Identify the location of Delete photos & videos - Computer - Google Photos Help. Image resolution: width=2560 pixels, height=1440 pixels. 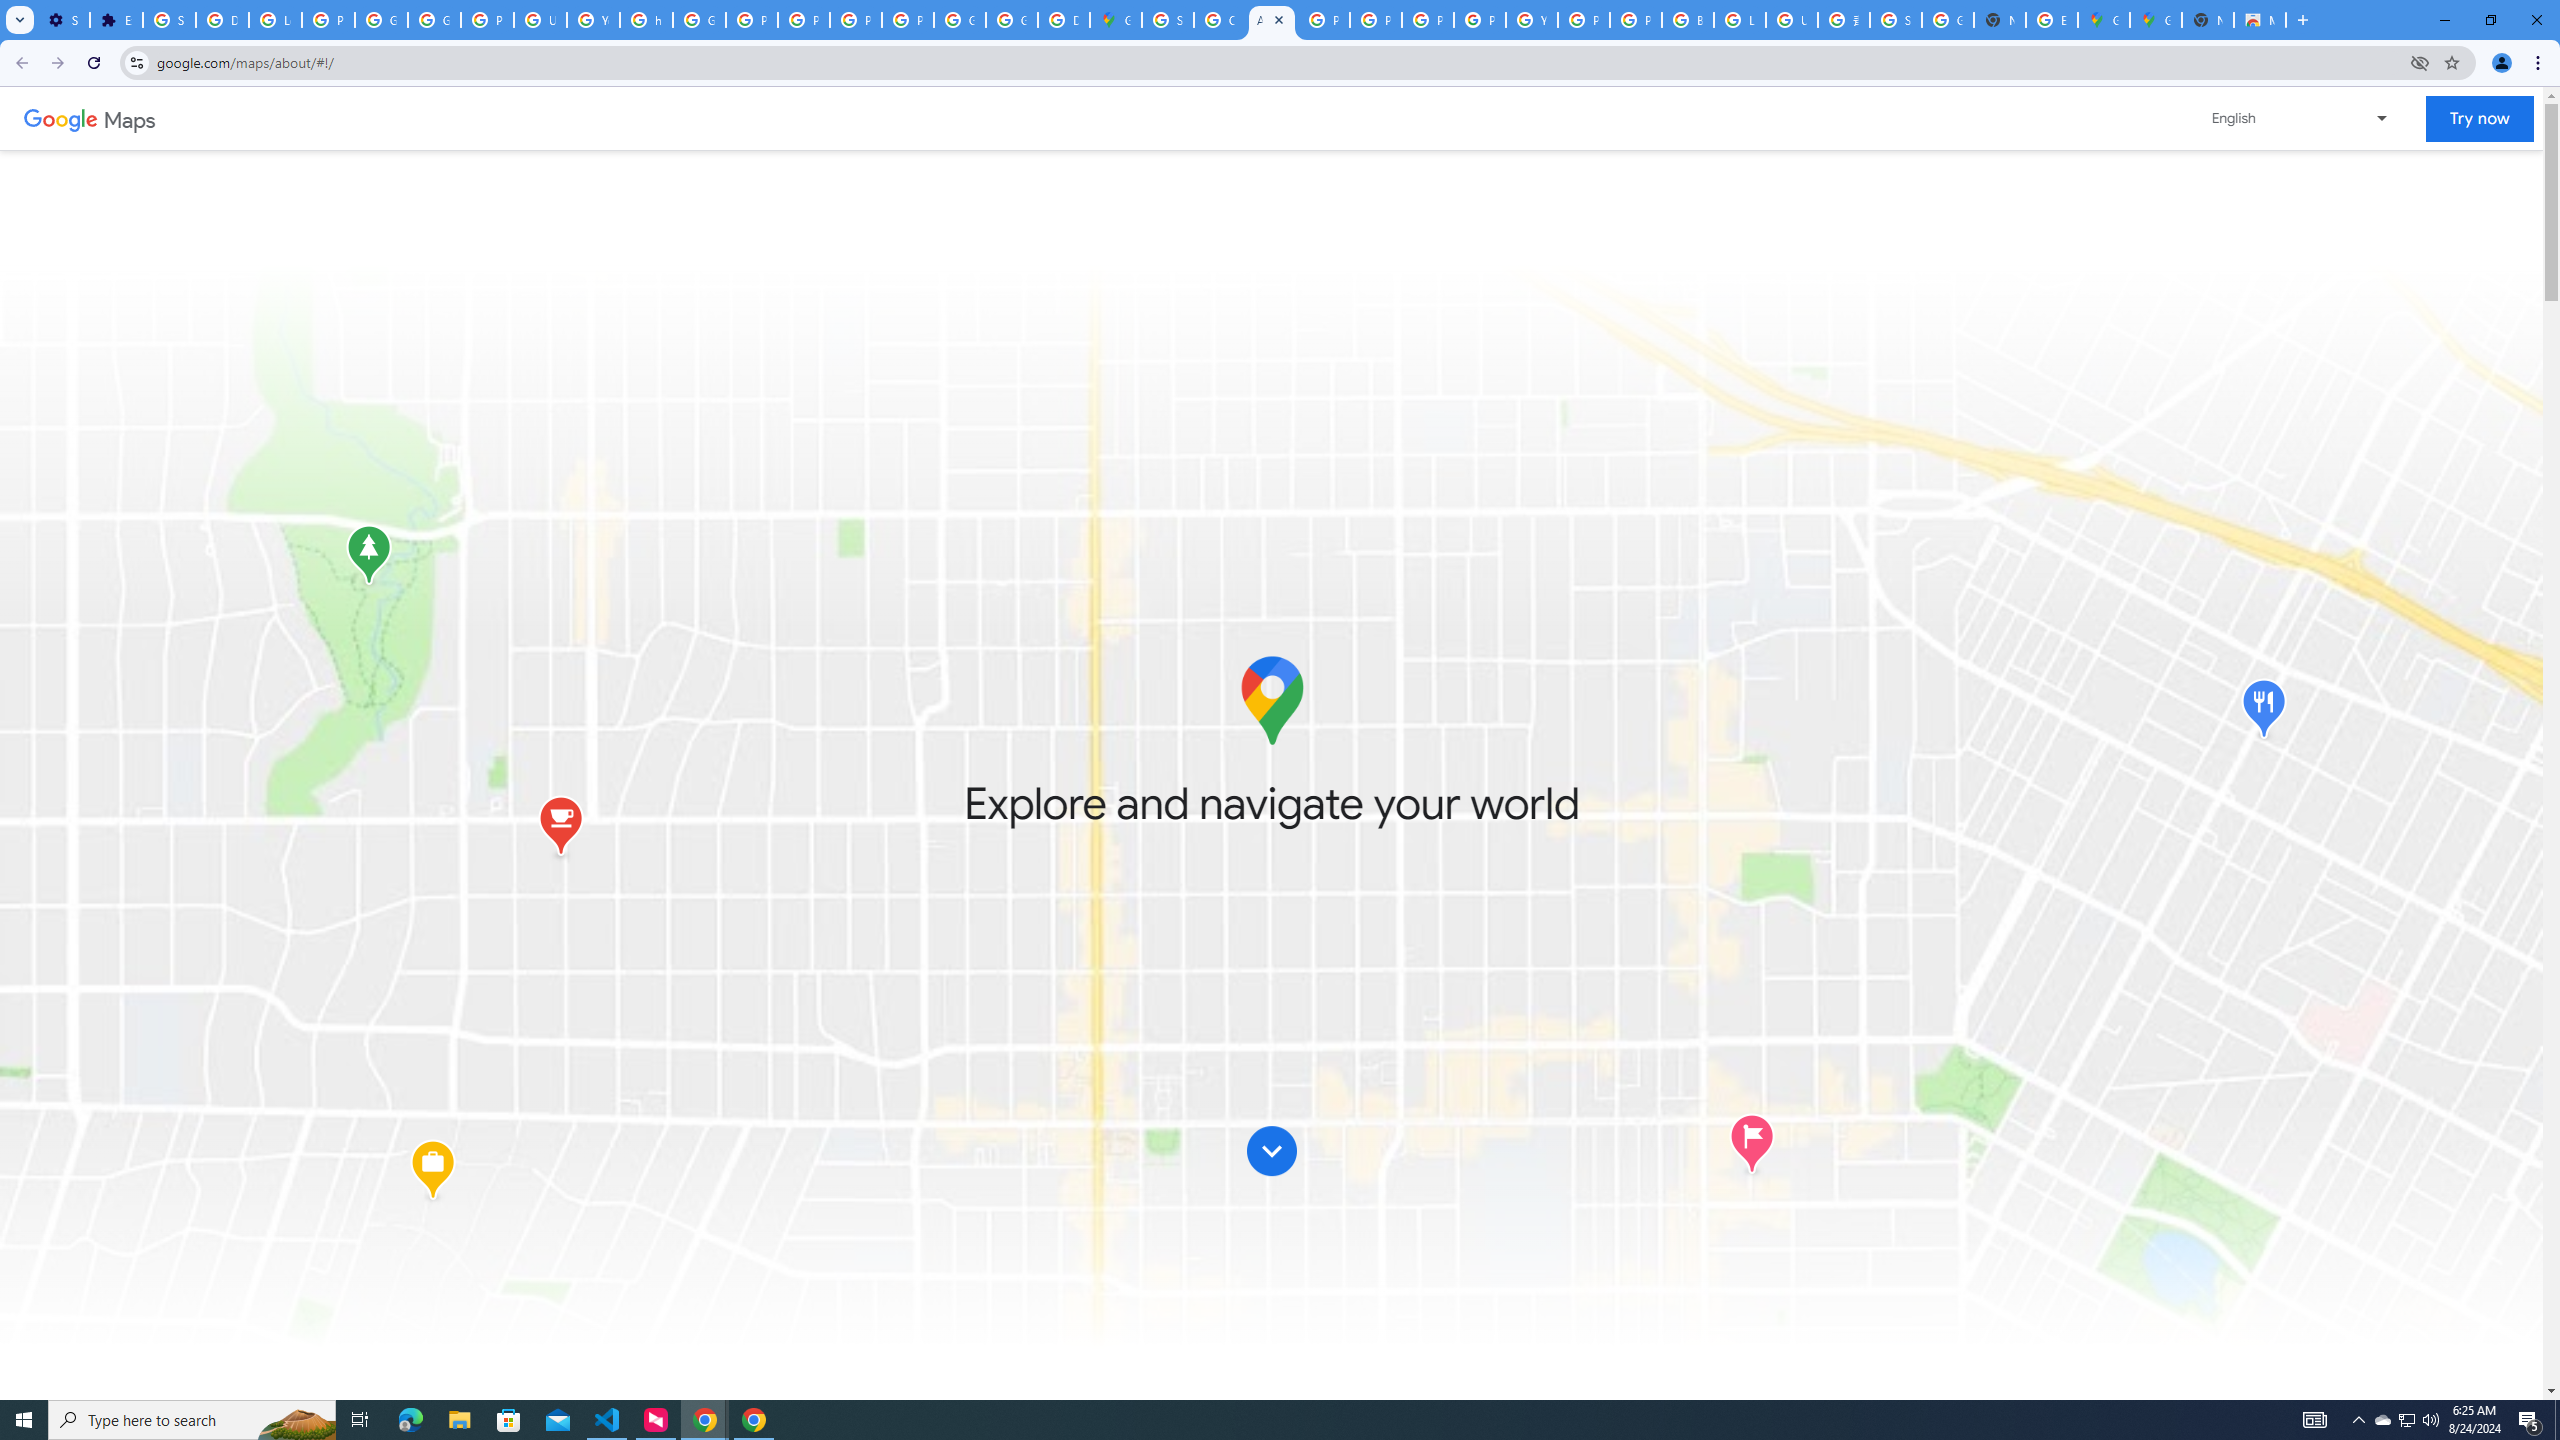
(222, 20).